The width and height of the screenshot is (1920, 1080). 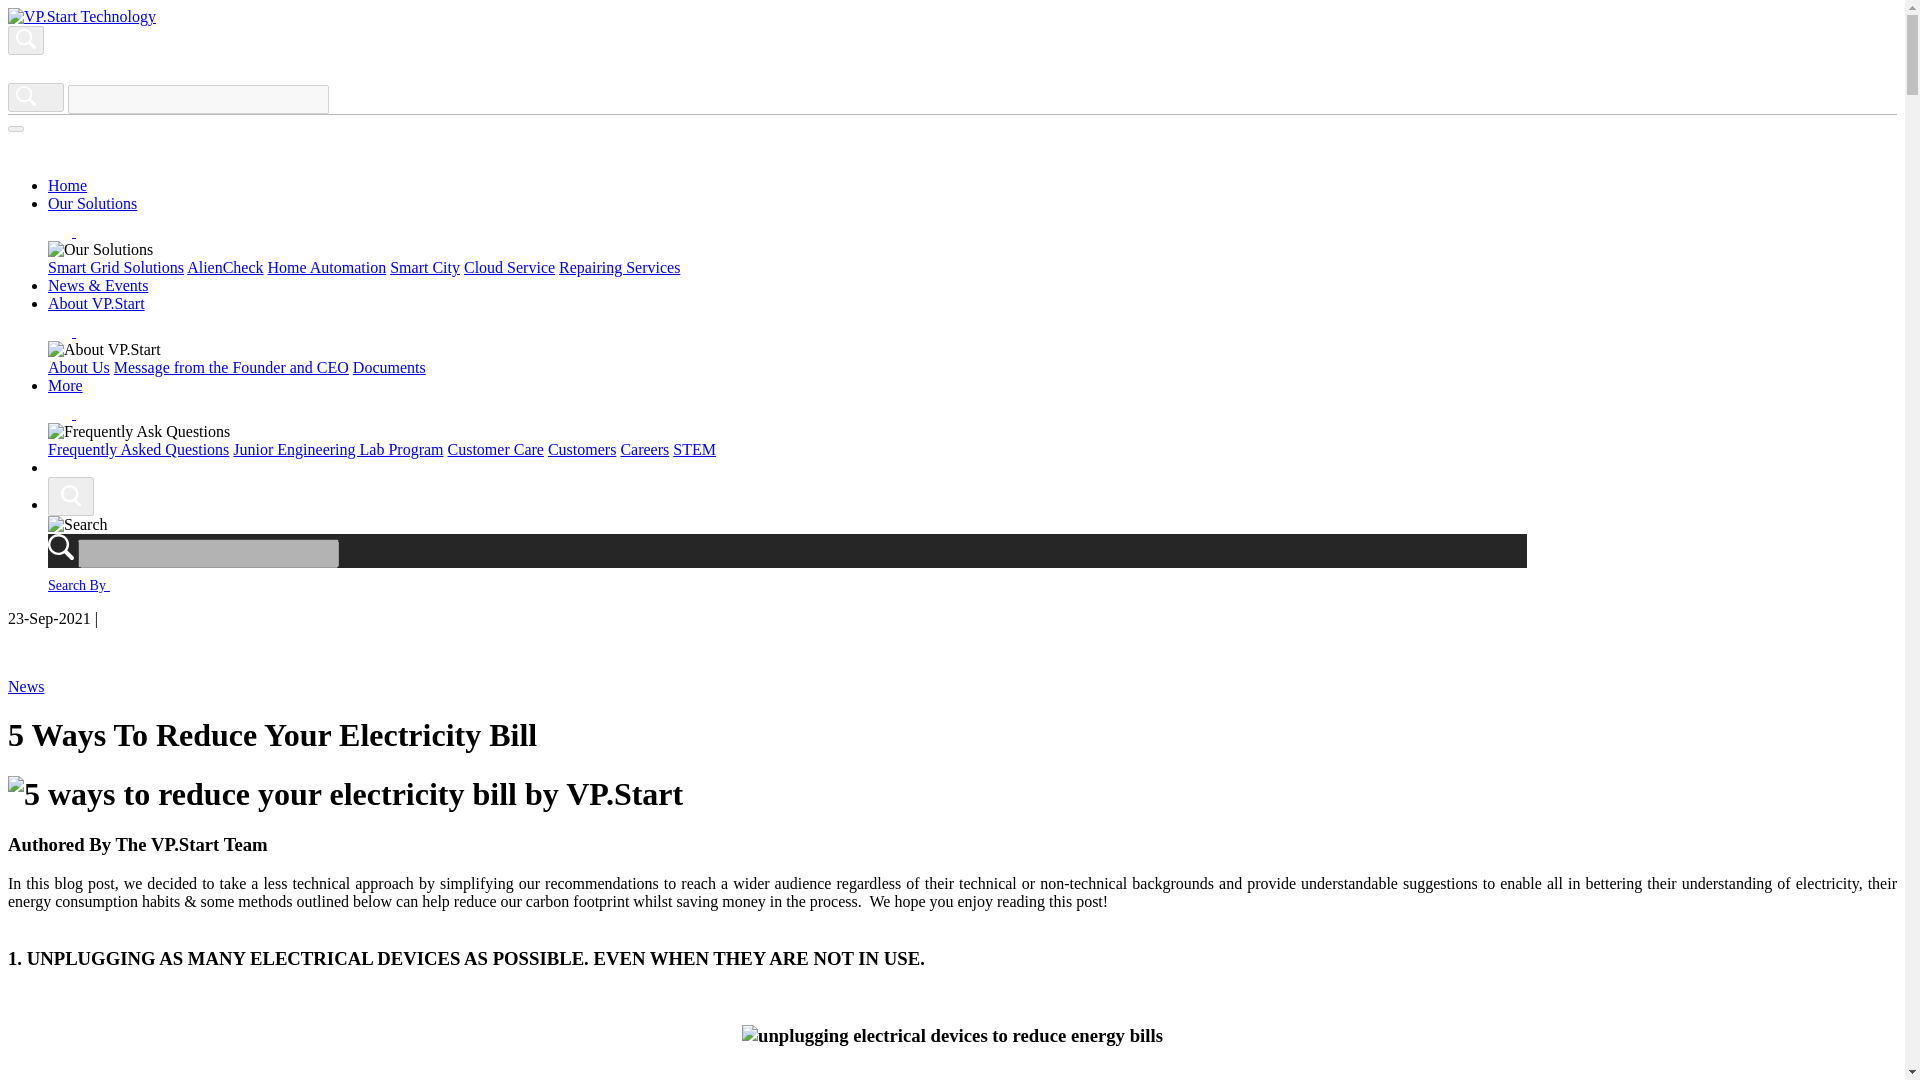 I want to click on Junior Engineering Lab Program, so click(x=338, y=448).